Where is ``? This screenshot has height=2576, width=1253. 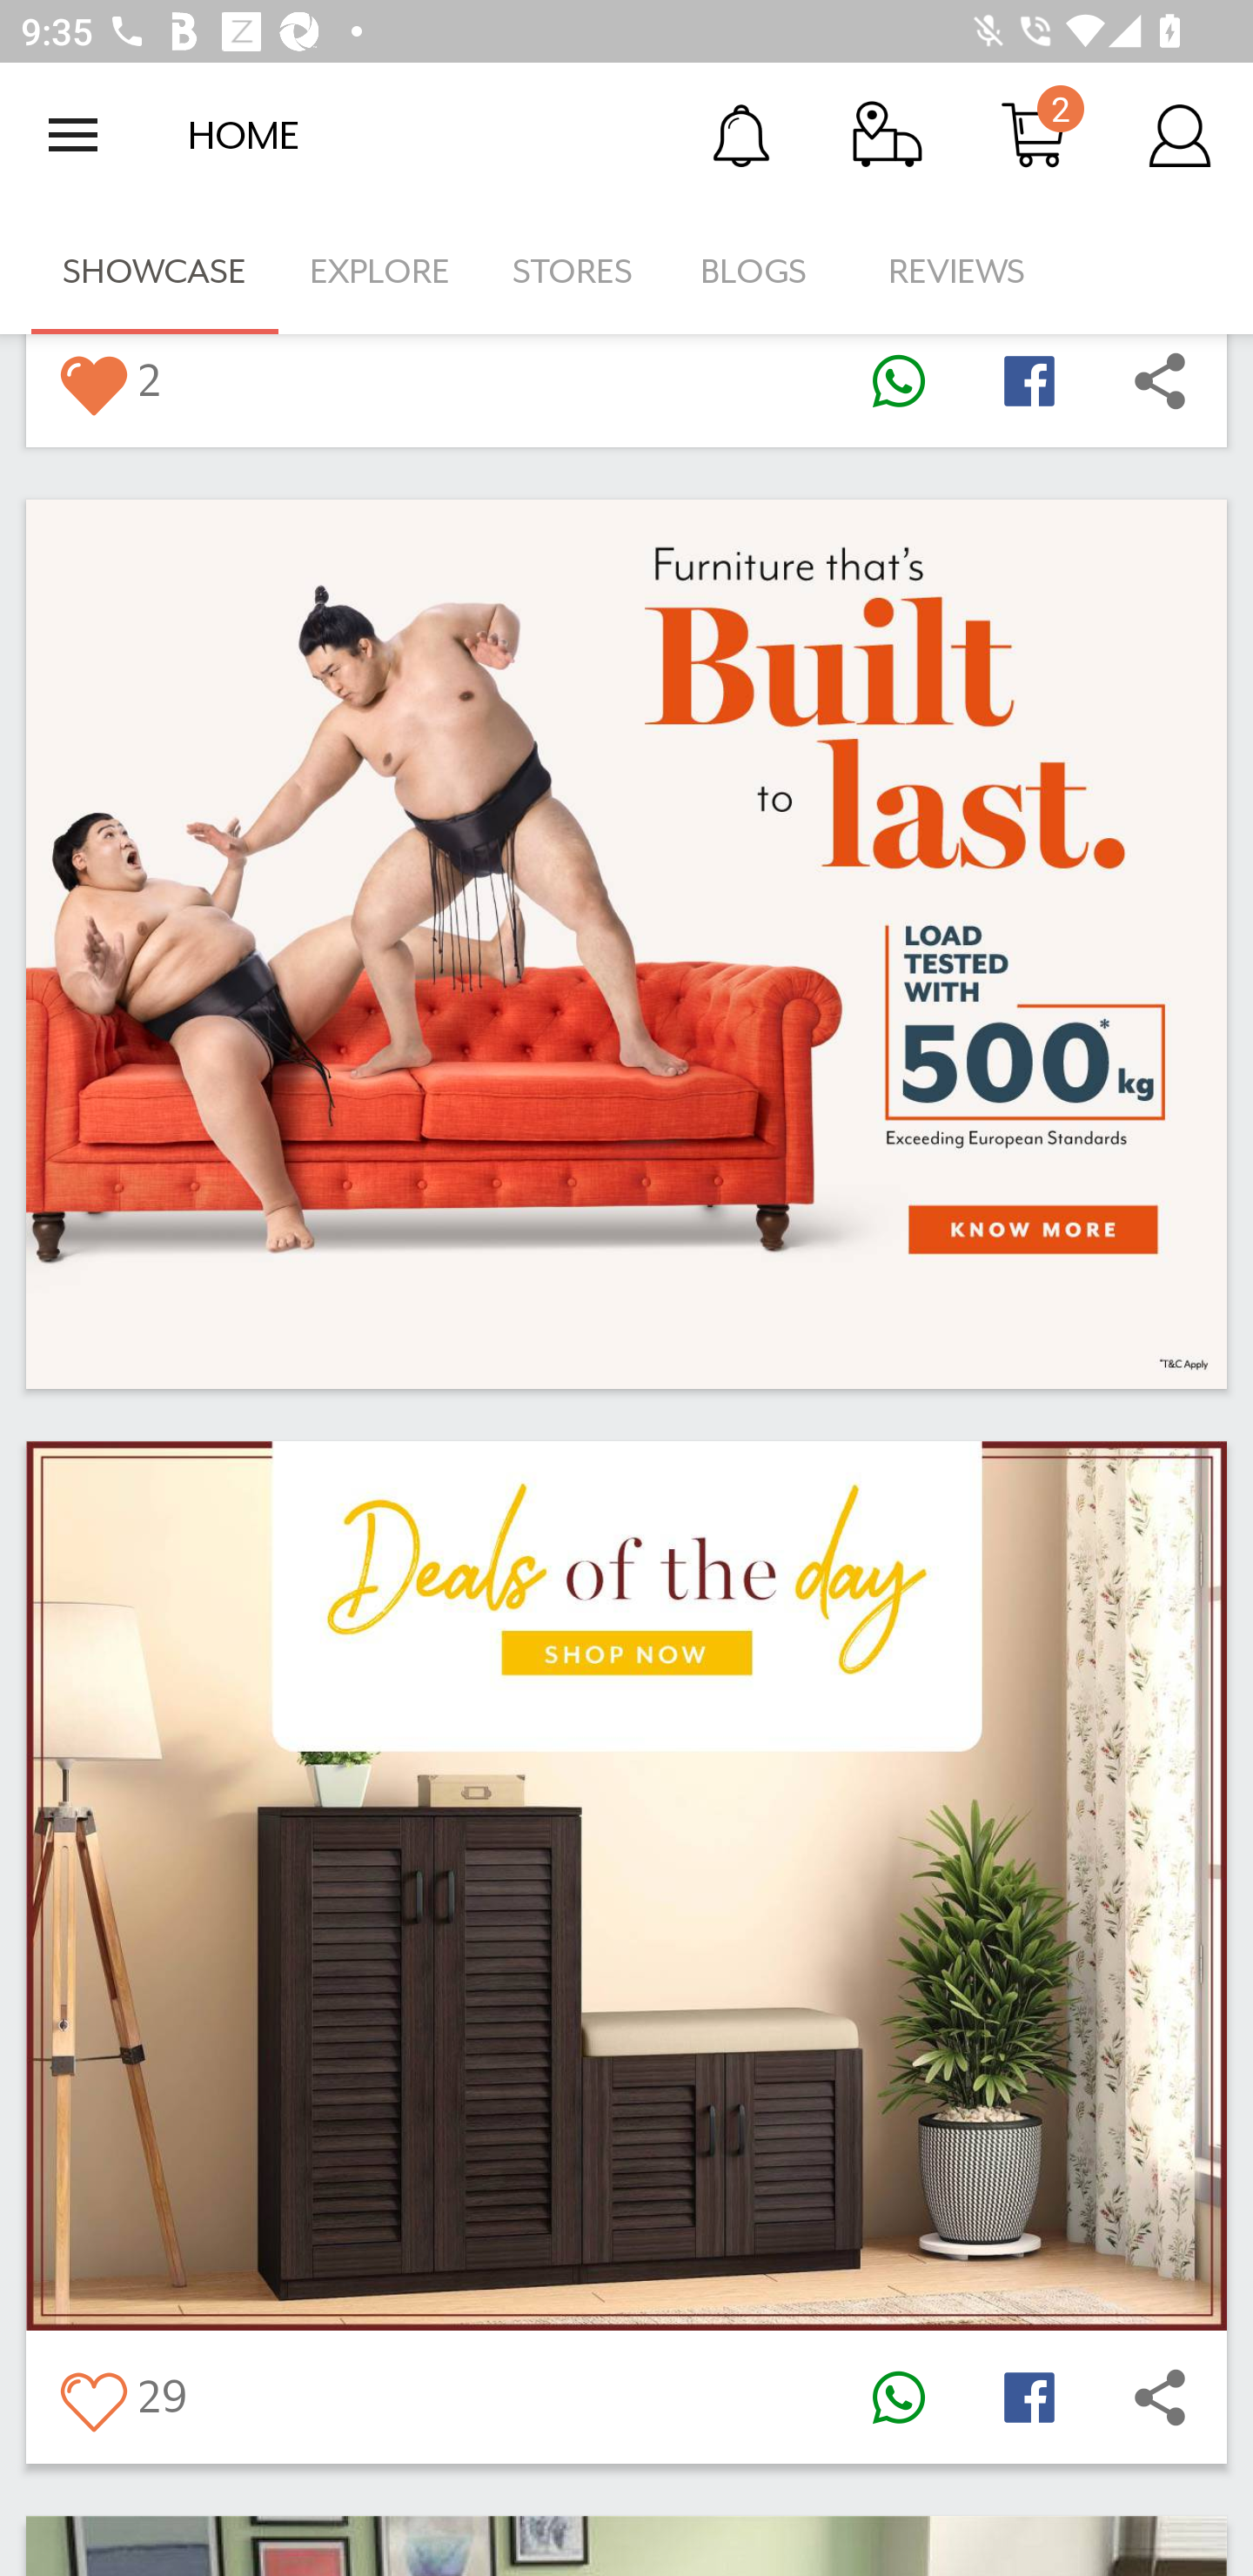
 is located at coordinates (898, 381).